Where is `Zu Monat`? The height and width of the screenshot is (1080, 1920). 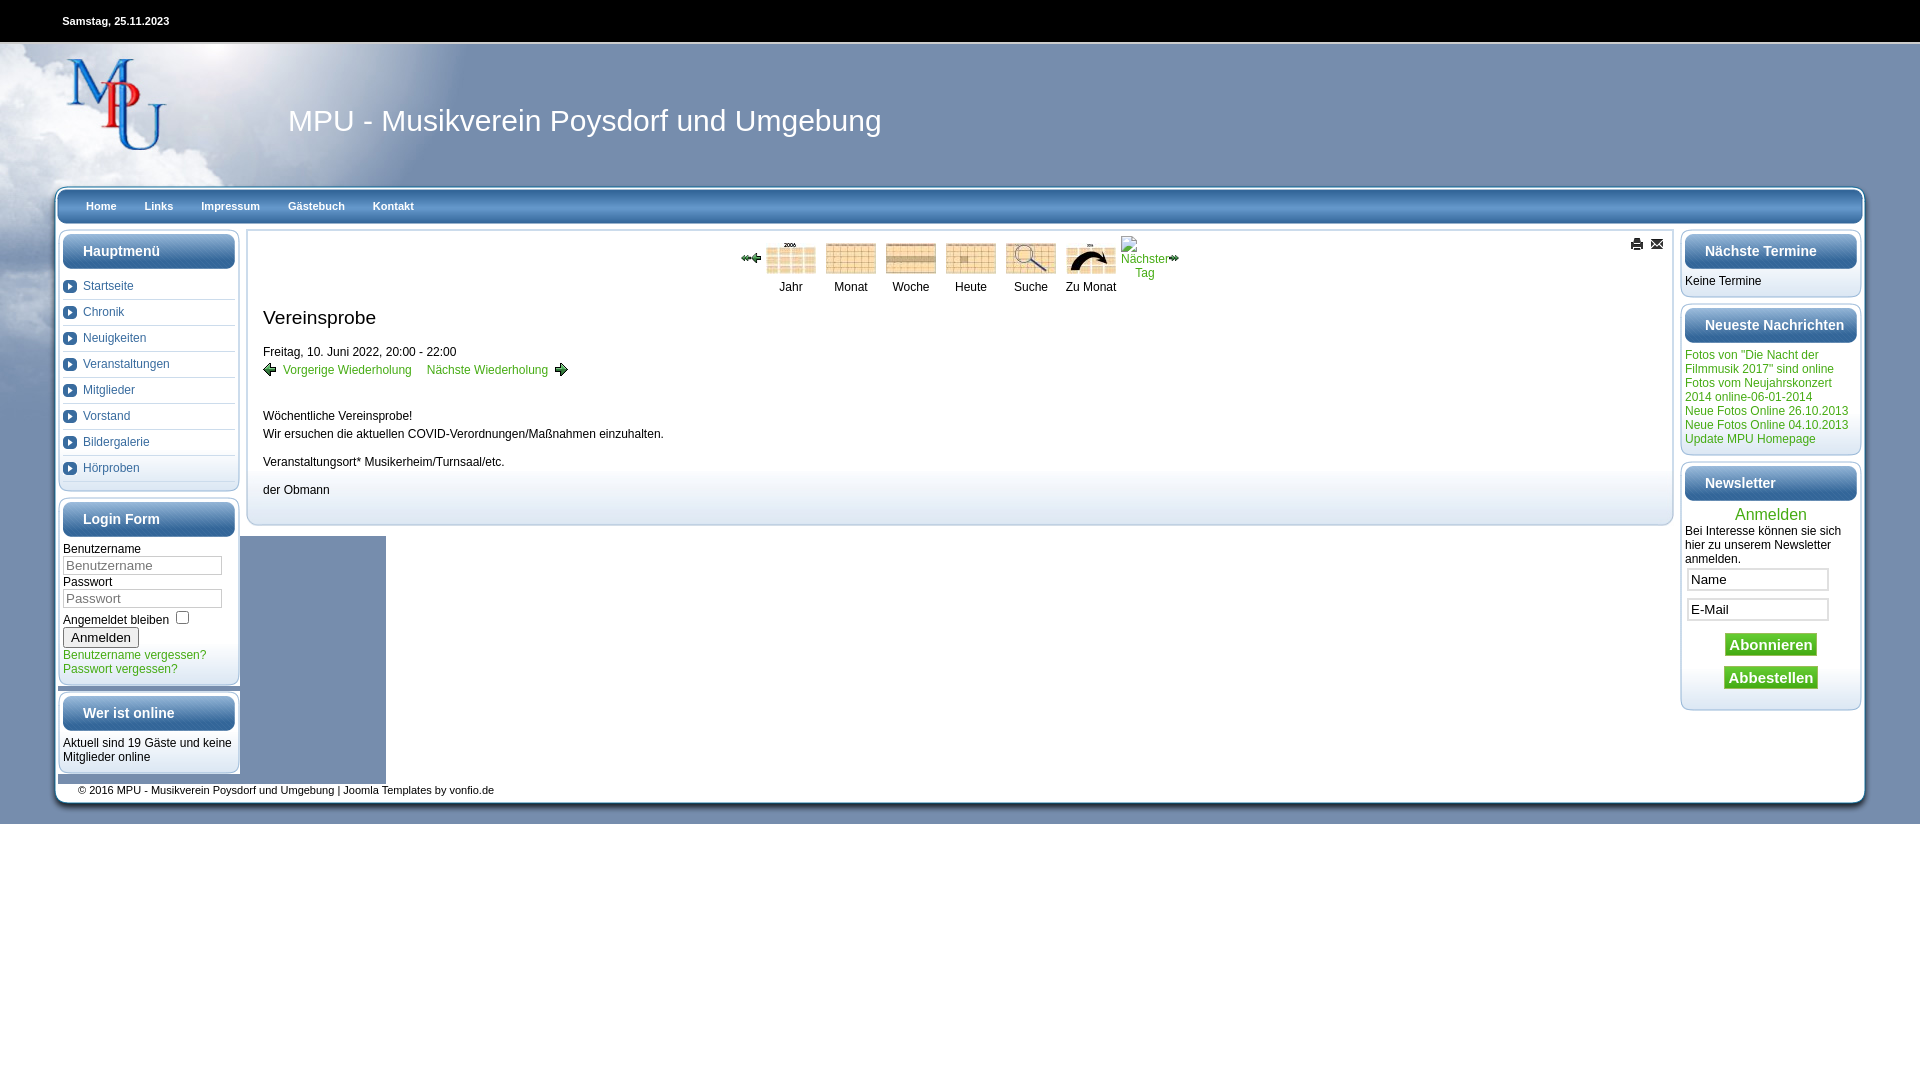 Zu Monat is located at coordinates (1091, 257).